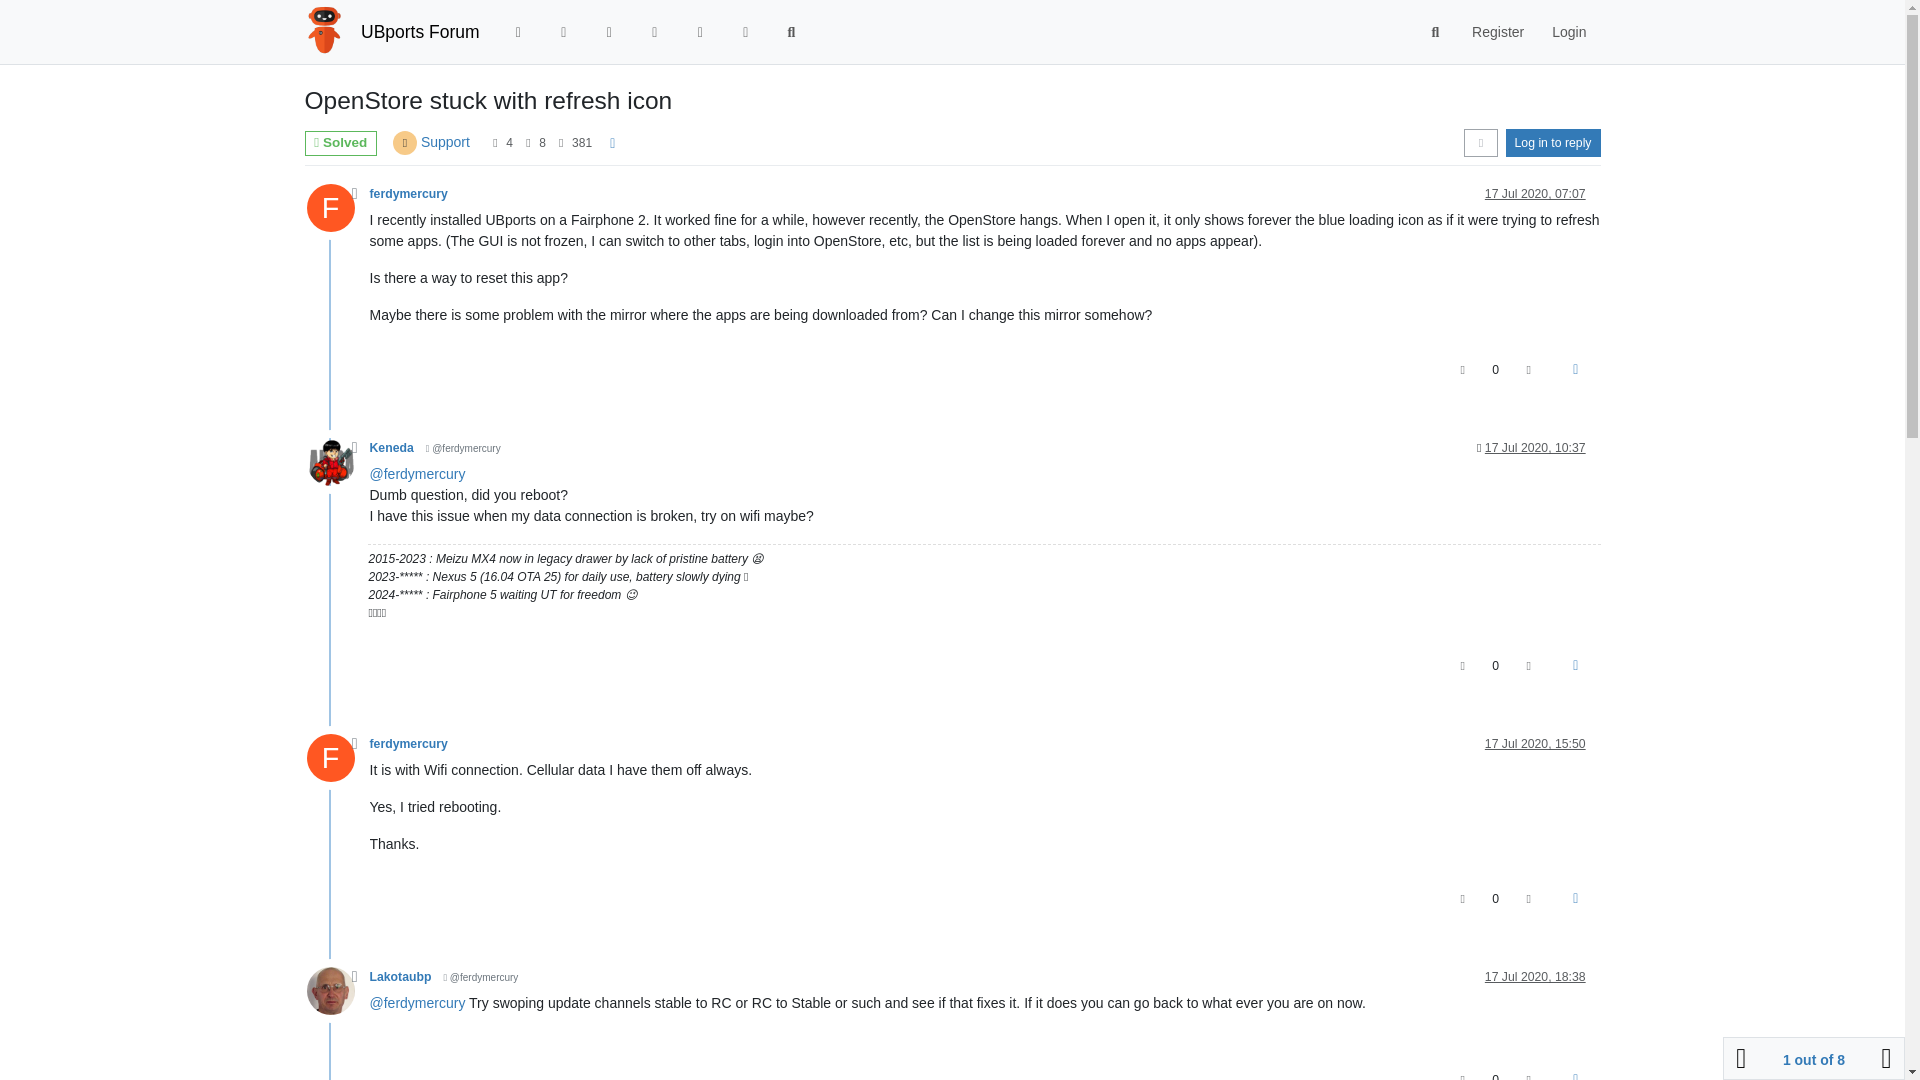 This screenshot has height=1080, width=1920. What do you see at coordinates (495, 143) in the screenshot?
I see `Posters` at bounding box center [495, 143].